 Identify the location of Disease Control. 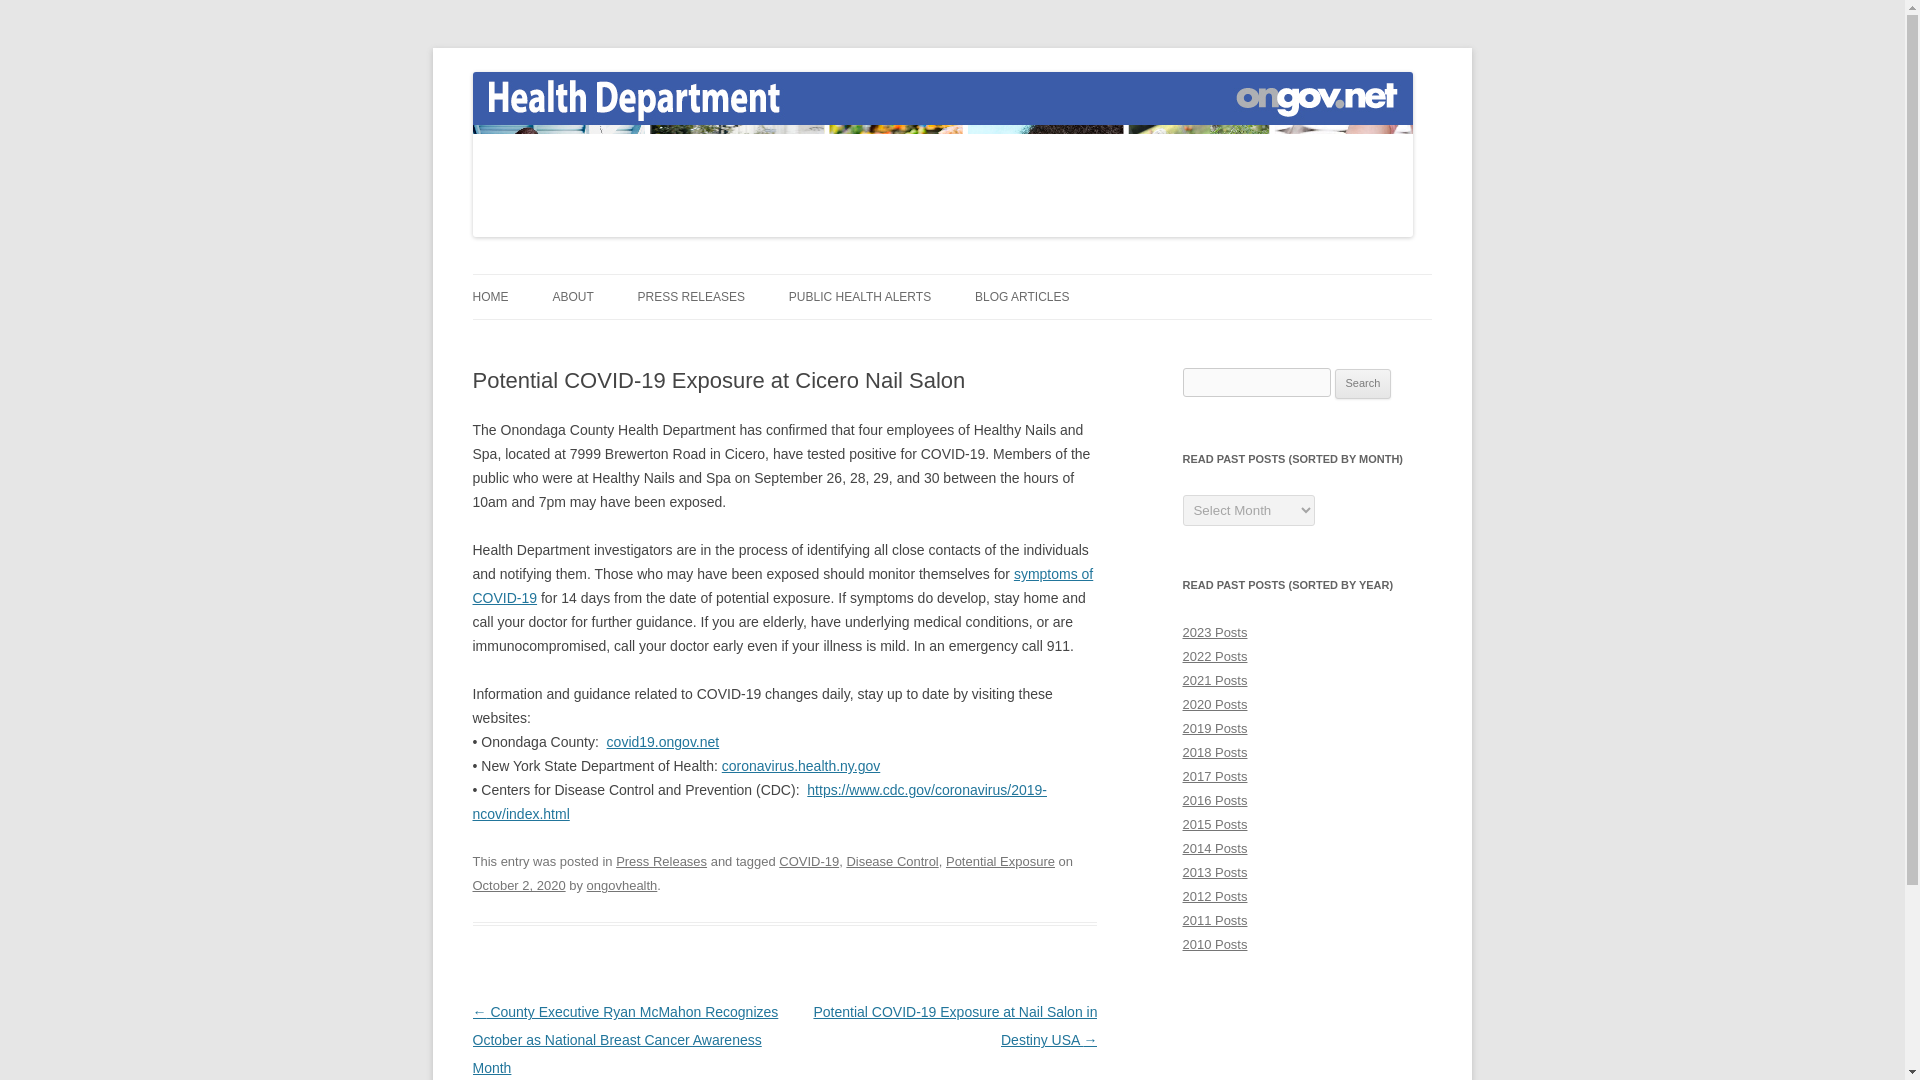
(892, 862).